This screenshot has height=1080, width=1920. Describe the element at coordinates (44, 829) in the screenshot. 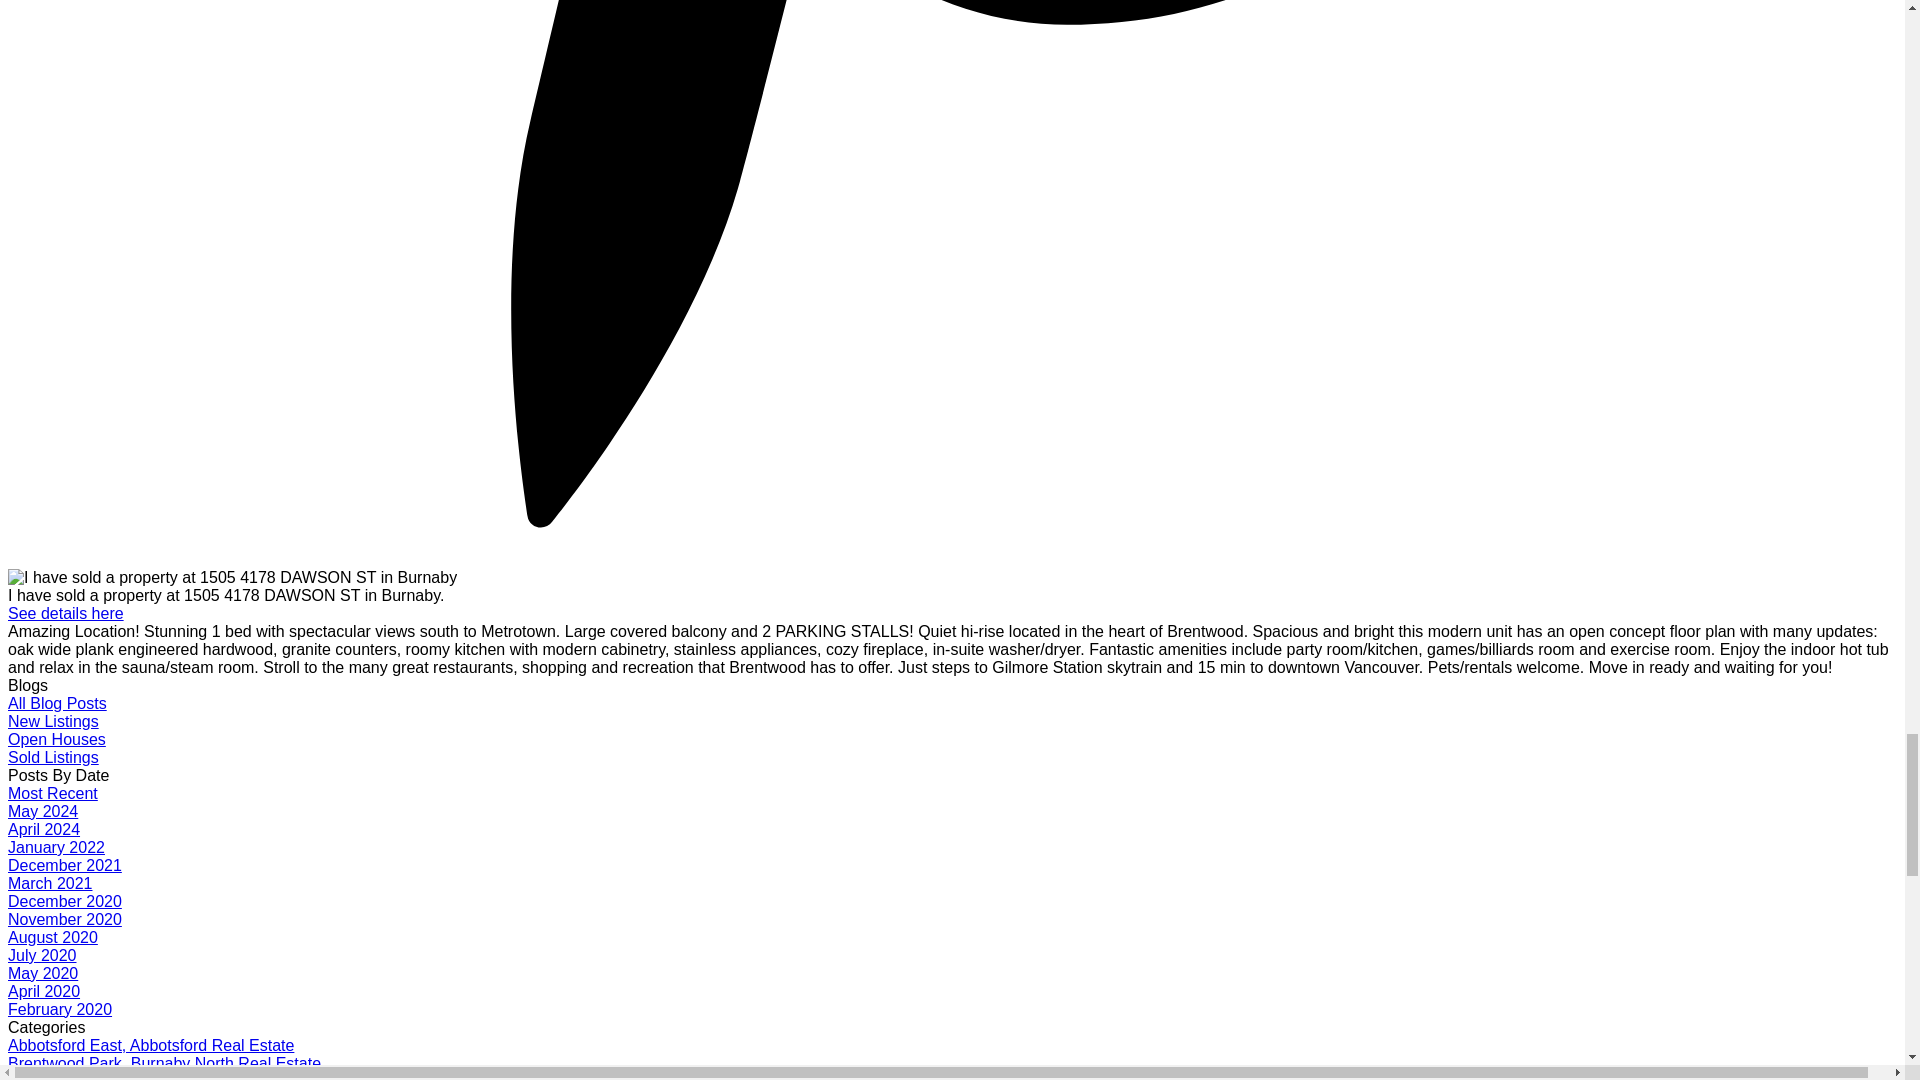

I see `April 2024` at that location.